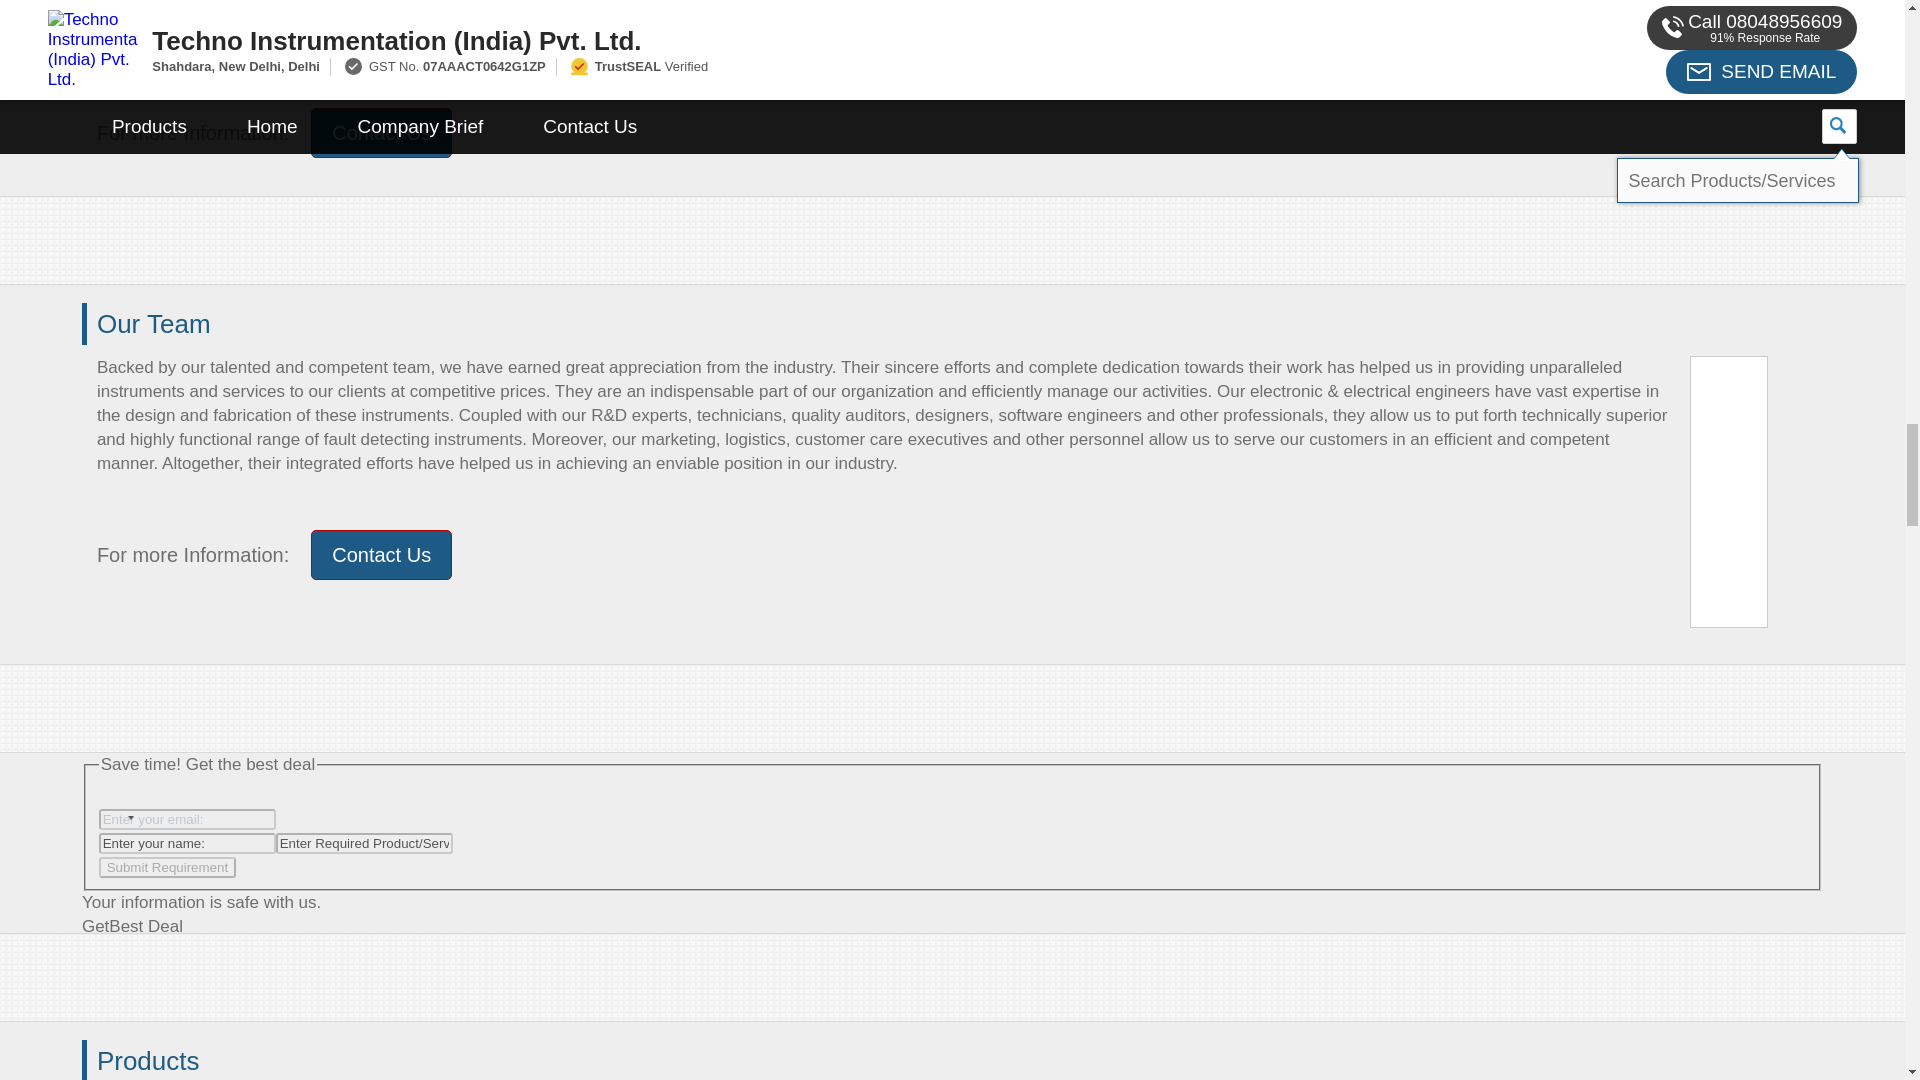  What do you see at coordinates (188, 842) in the screenshot?
I see `Enter your name:` at bounding box center [188, 842].